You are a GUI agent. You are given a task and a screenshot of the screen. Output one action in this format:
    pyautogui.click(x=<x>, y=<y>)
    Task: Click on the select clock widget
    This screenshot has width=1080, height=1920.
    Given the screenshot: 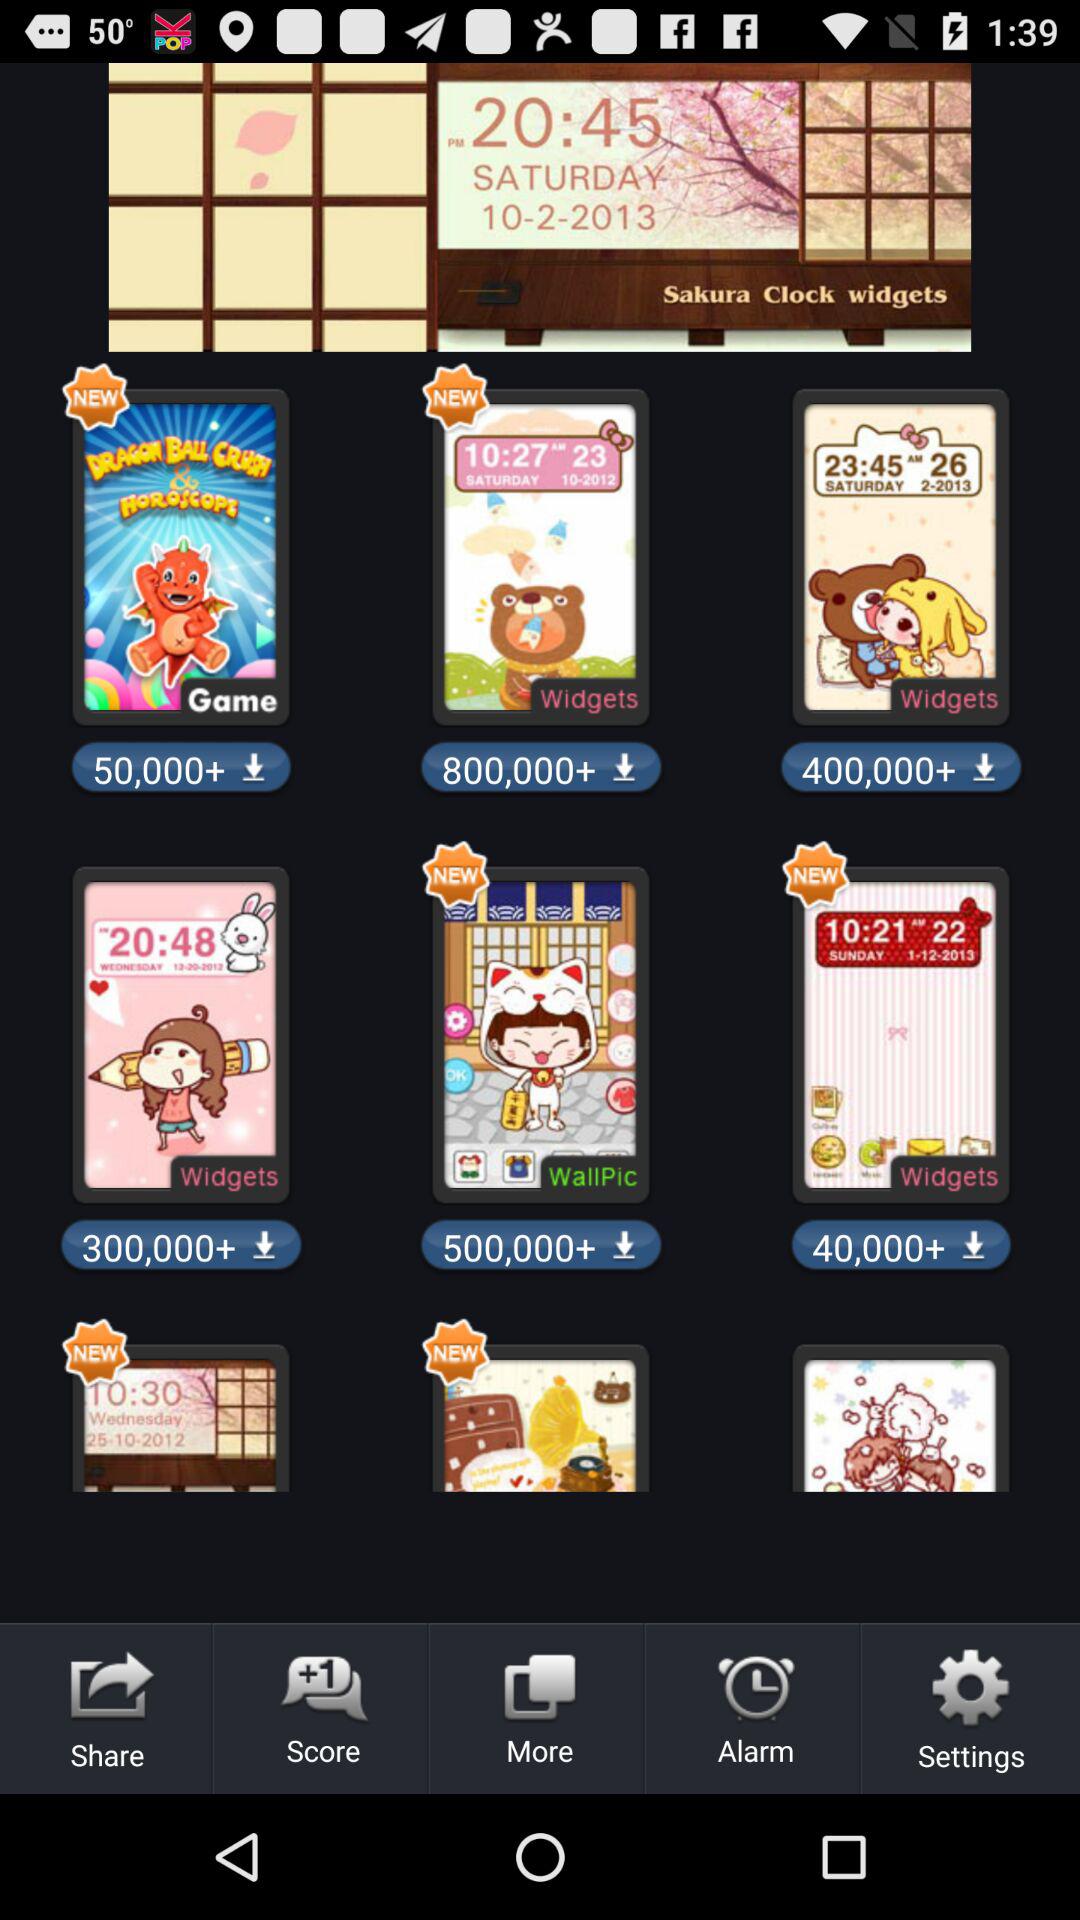 What is the action you would take?
    pyautogui.click(x=540, y=207)
    